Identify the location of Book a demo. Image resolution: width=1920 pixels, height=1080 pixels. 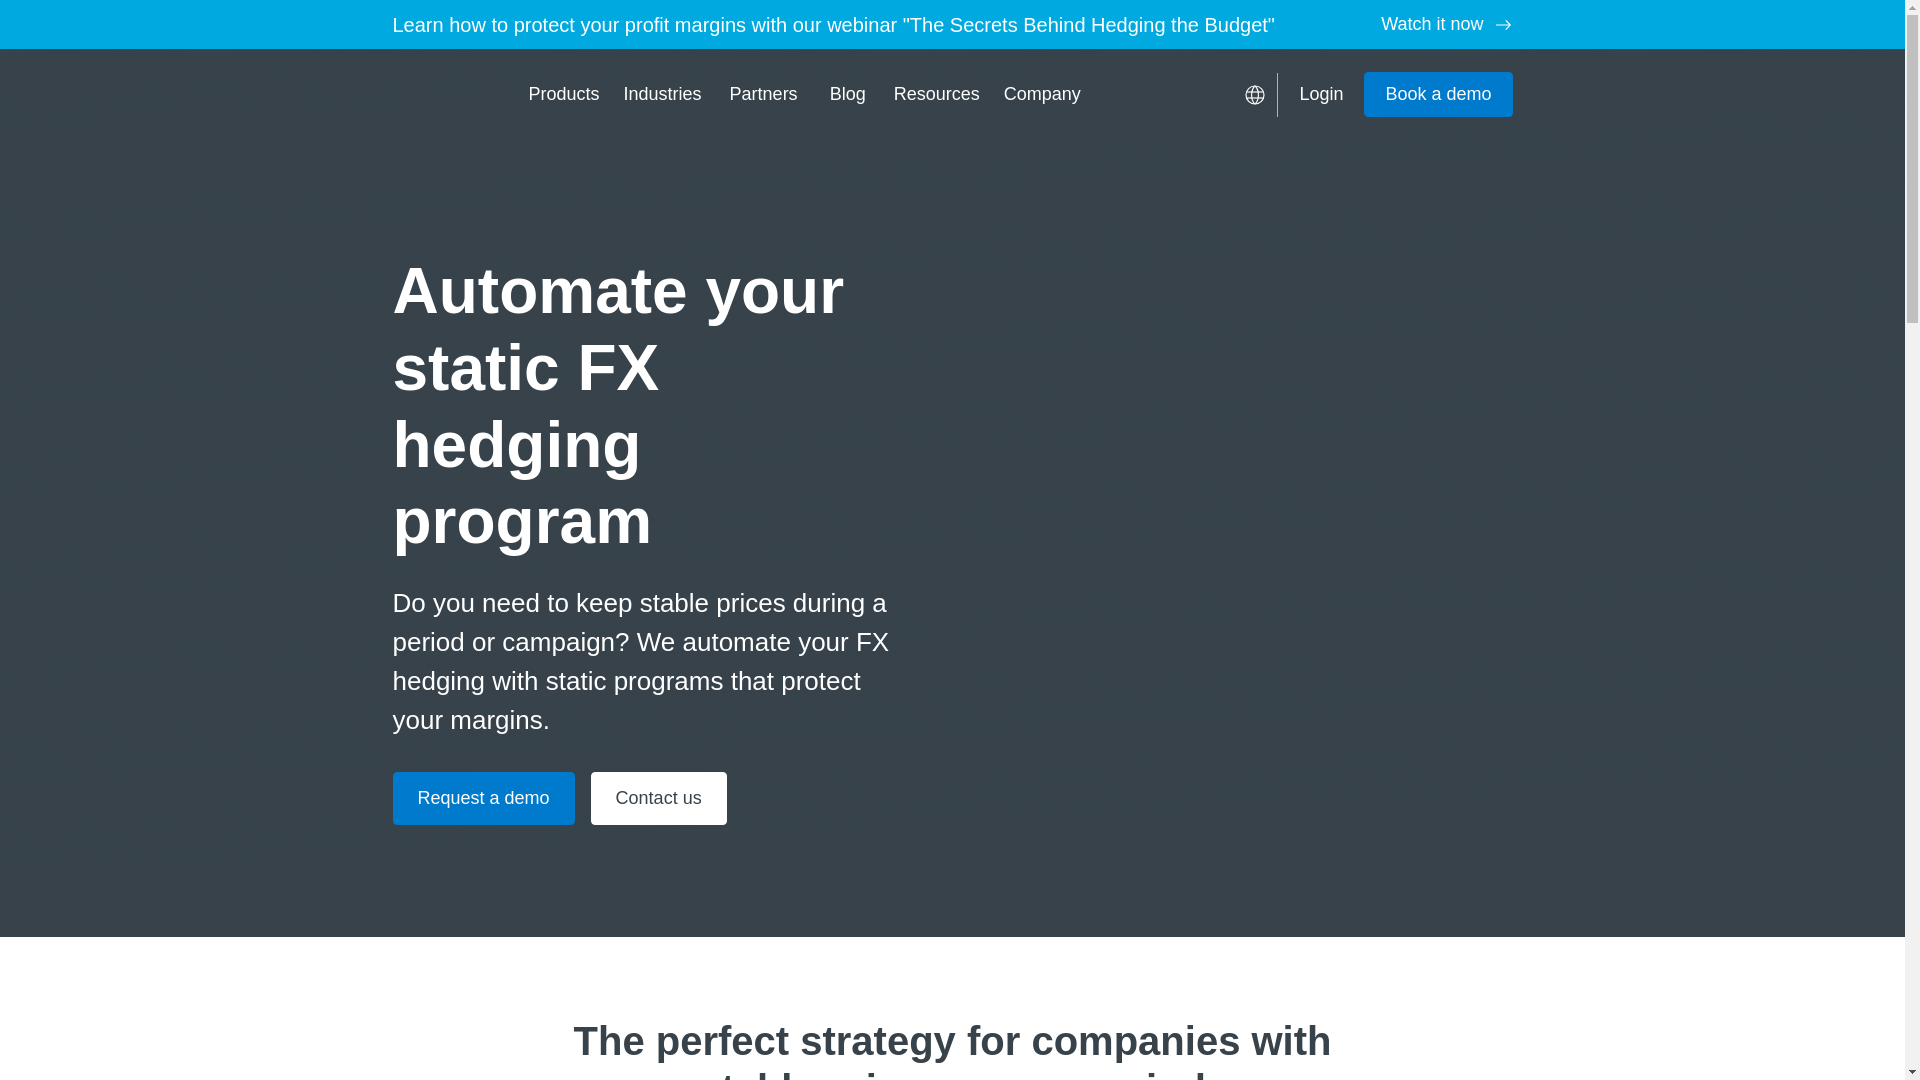
(1438, 94).